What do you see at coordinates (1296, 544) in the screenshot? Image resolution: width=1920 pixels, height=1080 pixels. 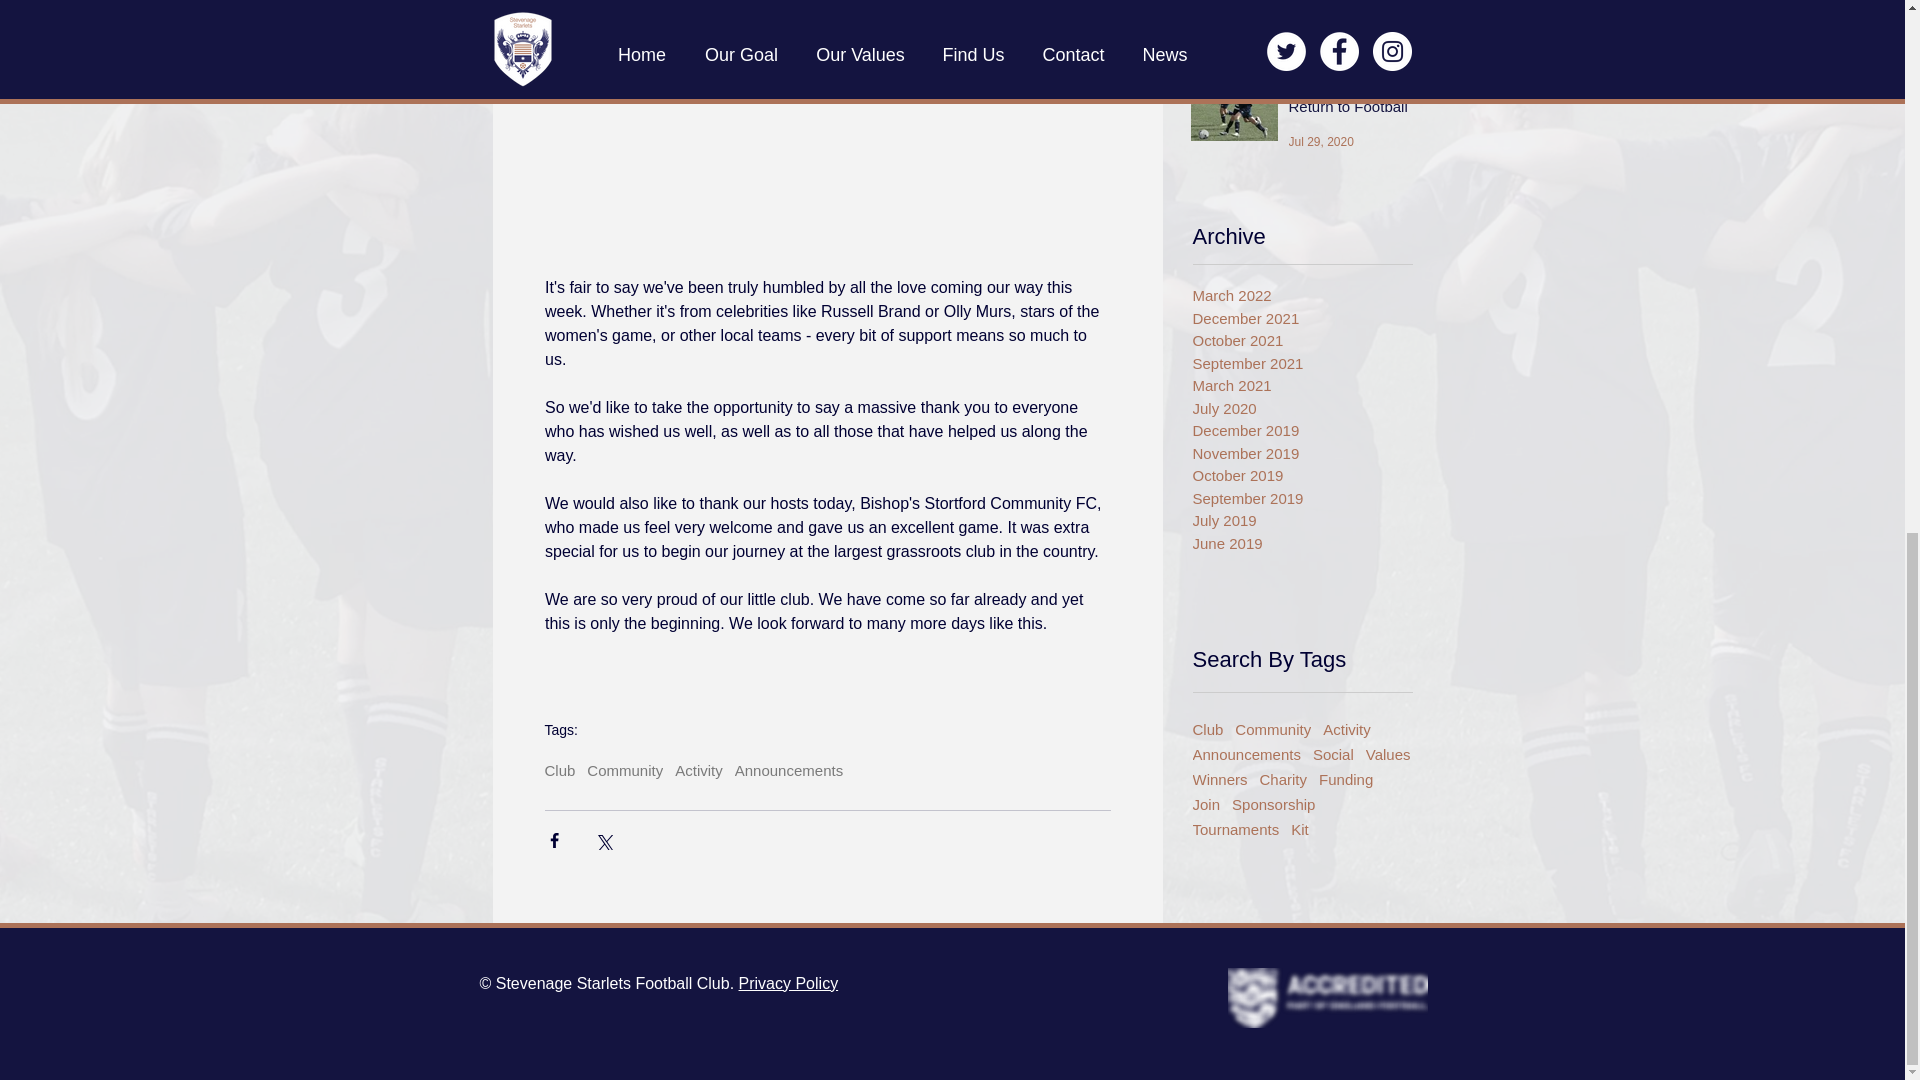 I see `June 2019` at bounding box center [1296, 544].